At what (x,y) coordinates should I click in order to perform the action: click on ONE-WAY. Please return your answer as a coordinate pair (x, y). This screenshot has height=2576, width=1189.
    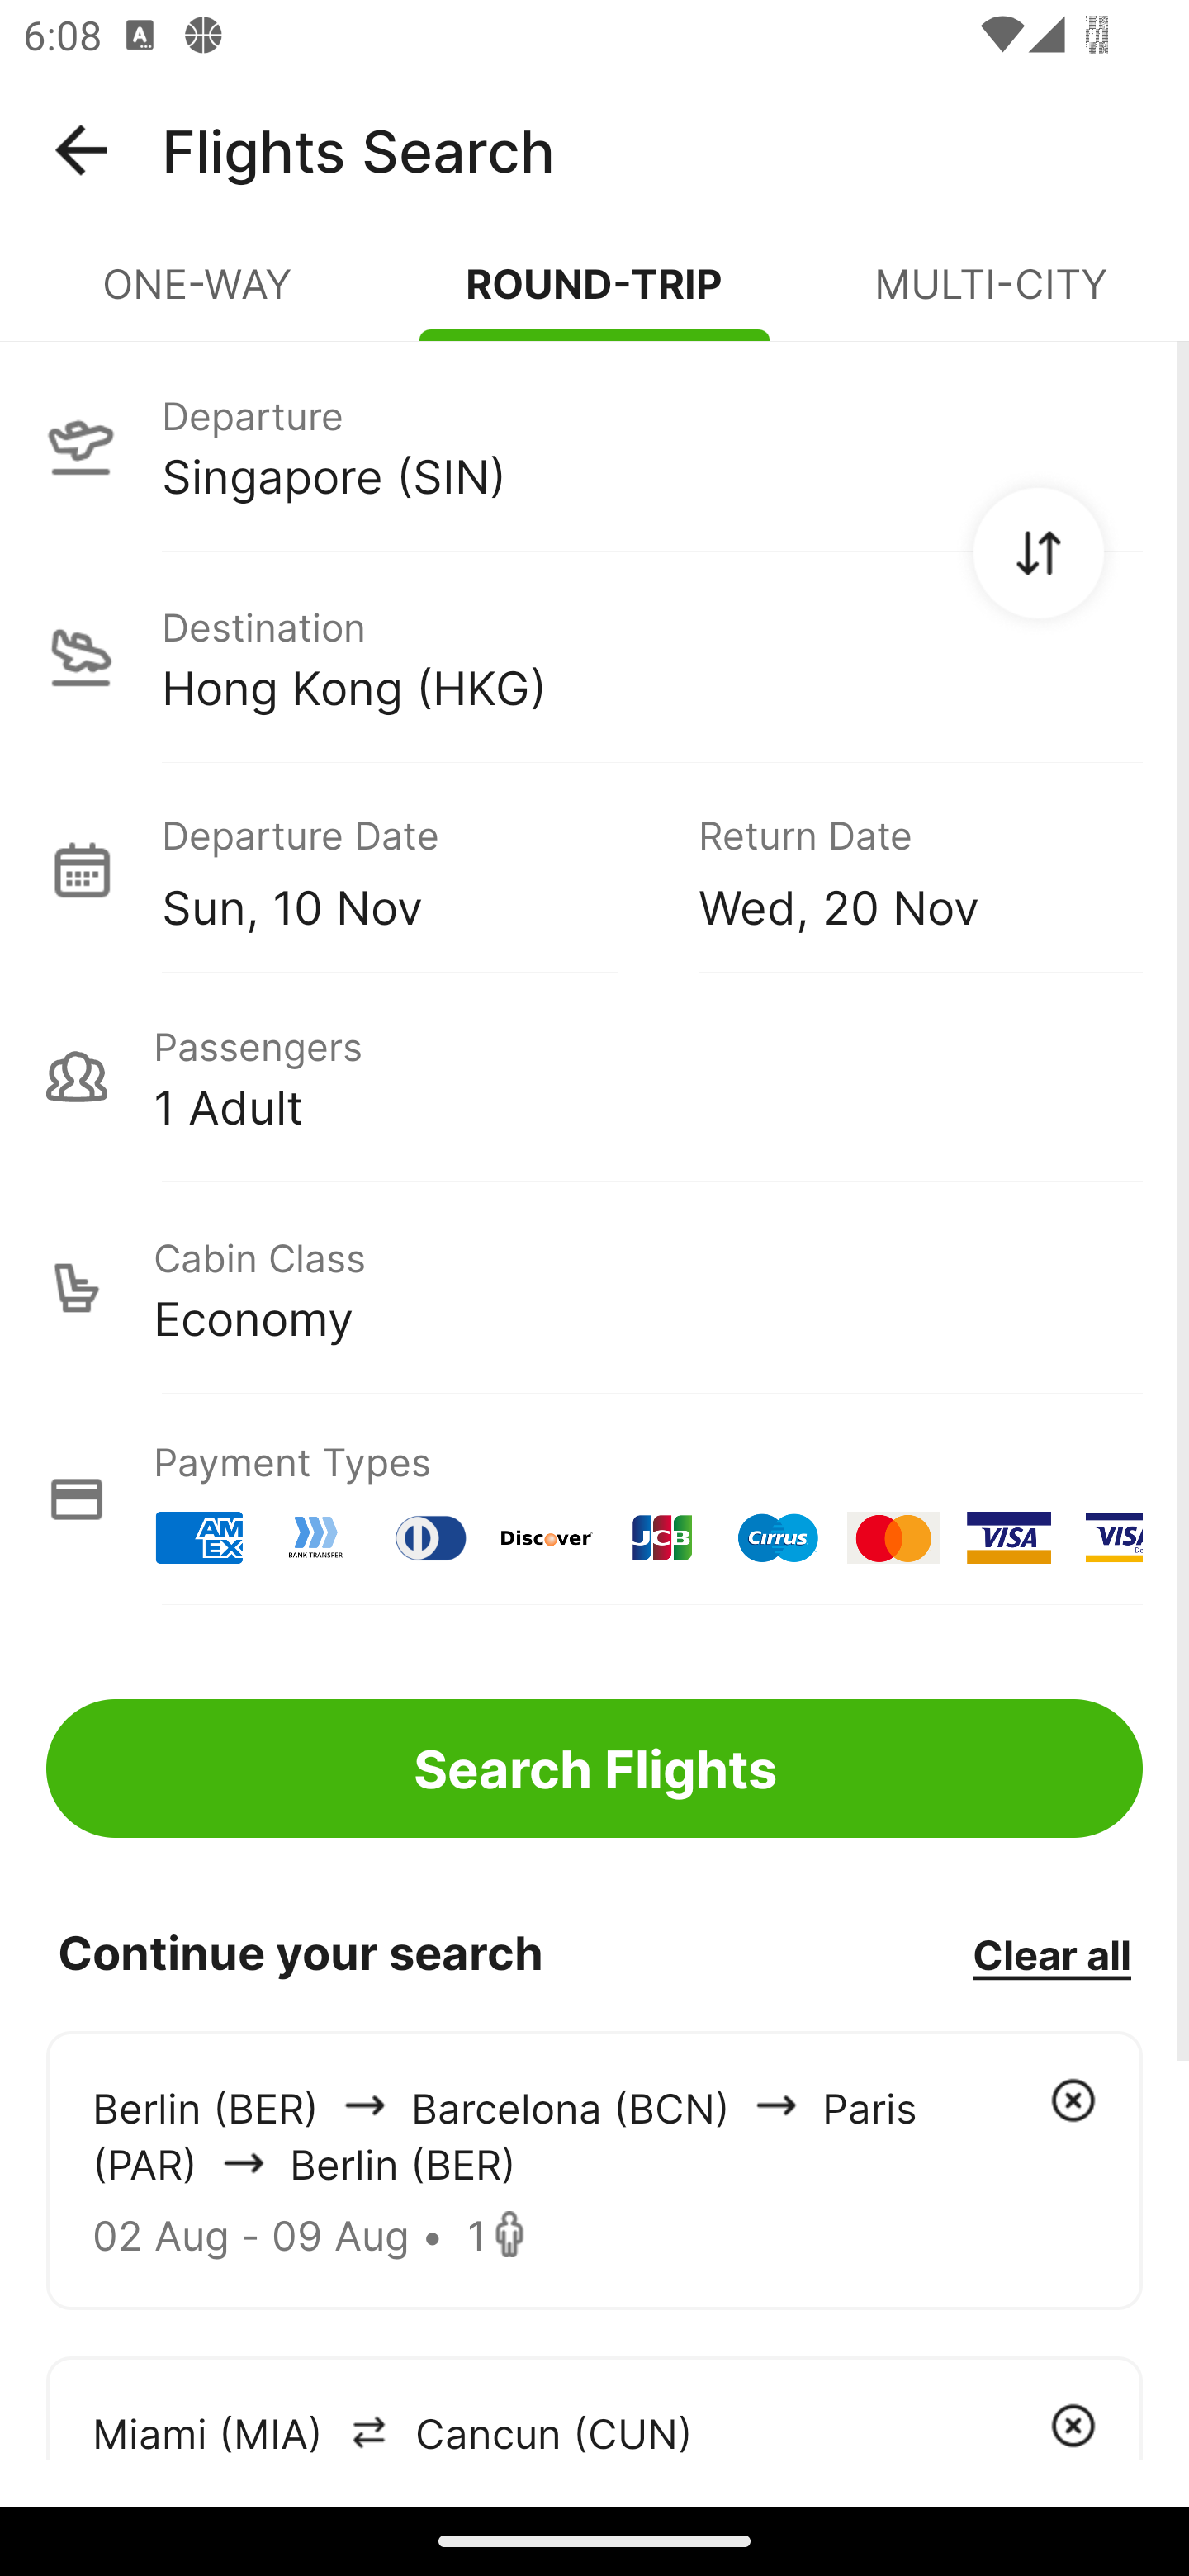
    Looking at the image, I should click on (198, 297).